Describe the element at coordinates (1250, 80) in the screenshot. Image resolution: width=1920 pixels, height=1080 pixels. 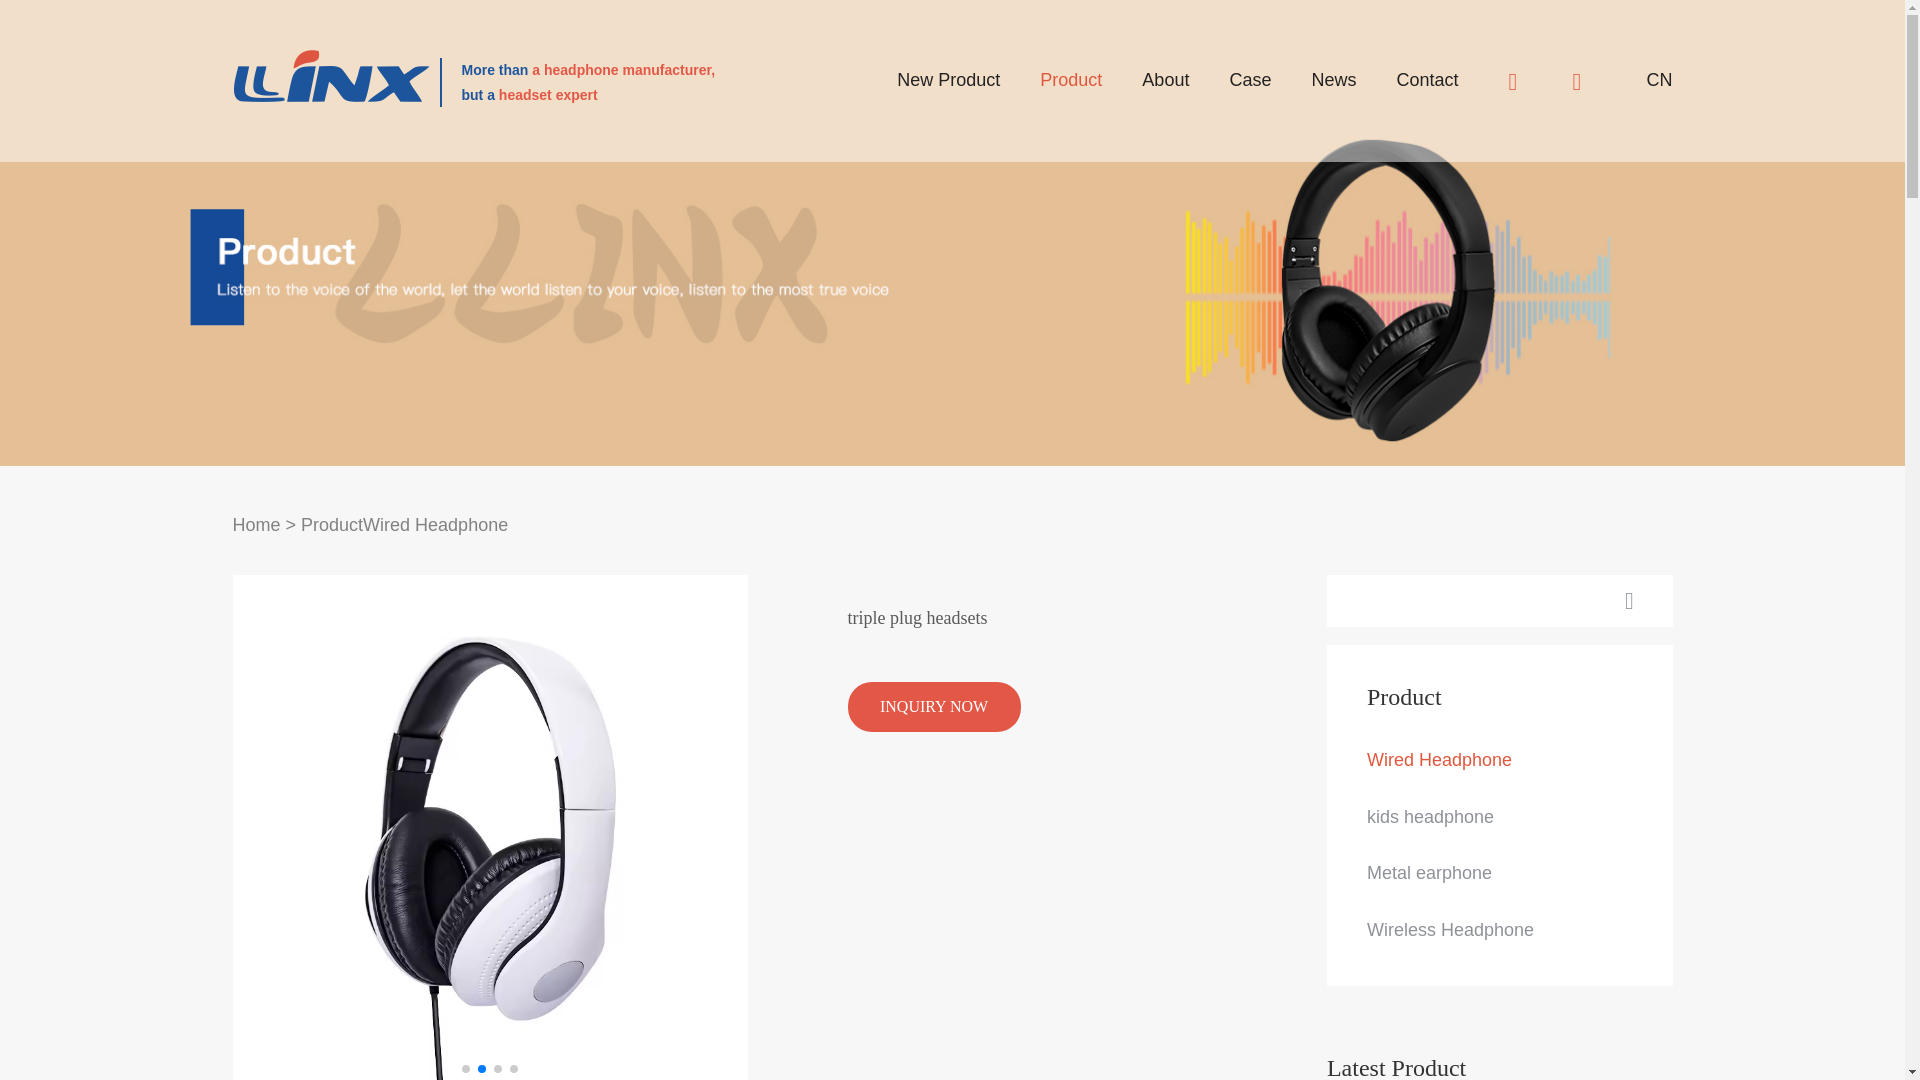
I see `Case` at that location.